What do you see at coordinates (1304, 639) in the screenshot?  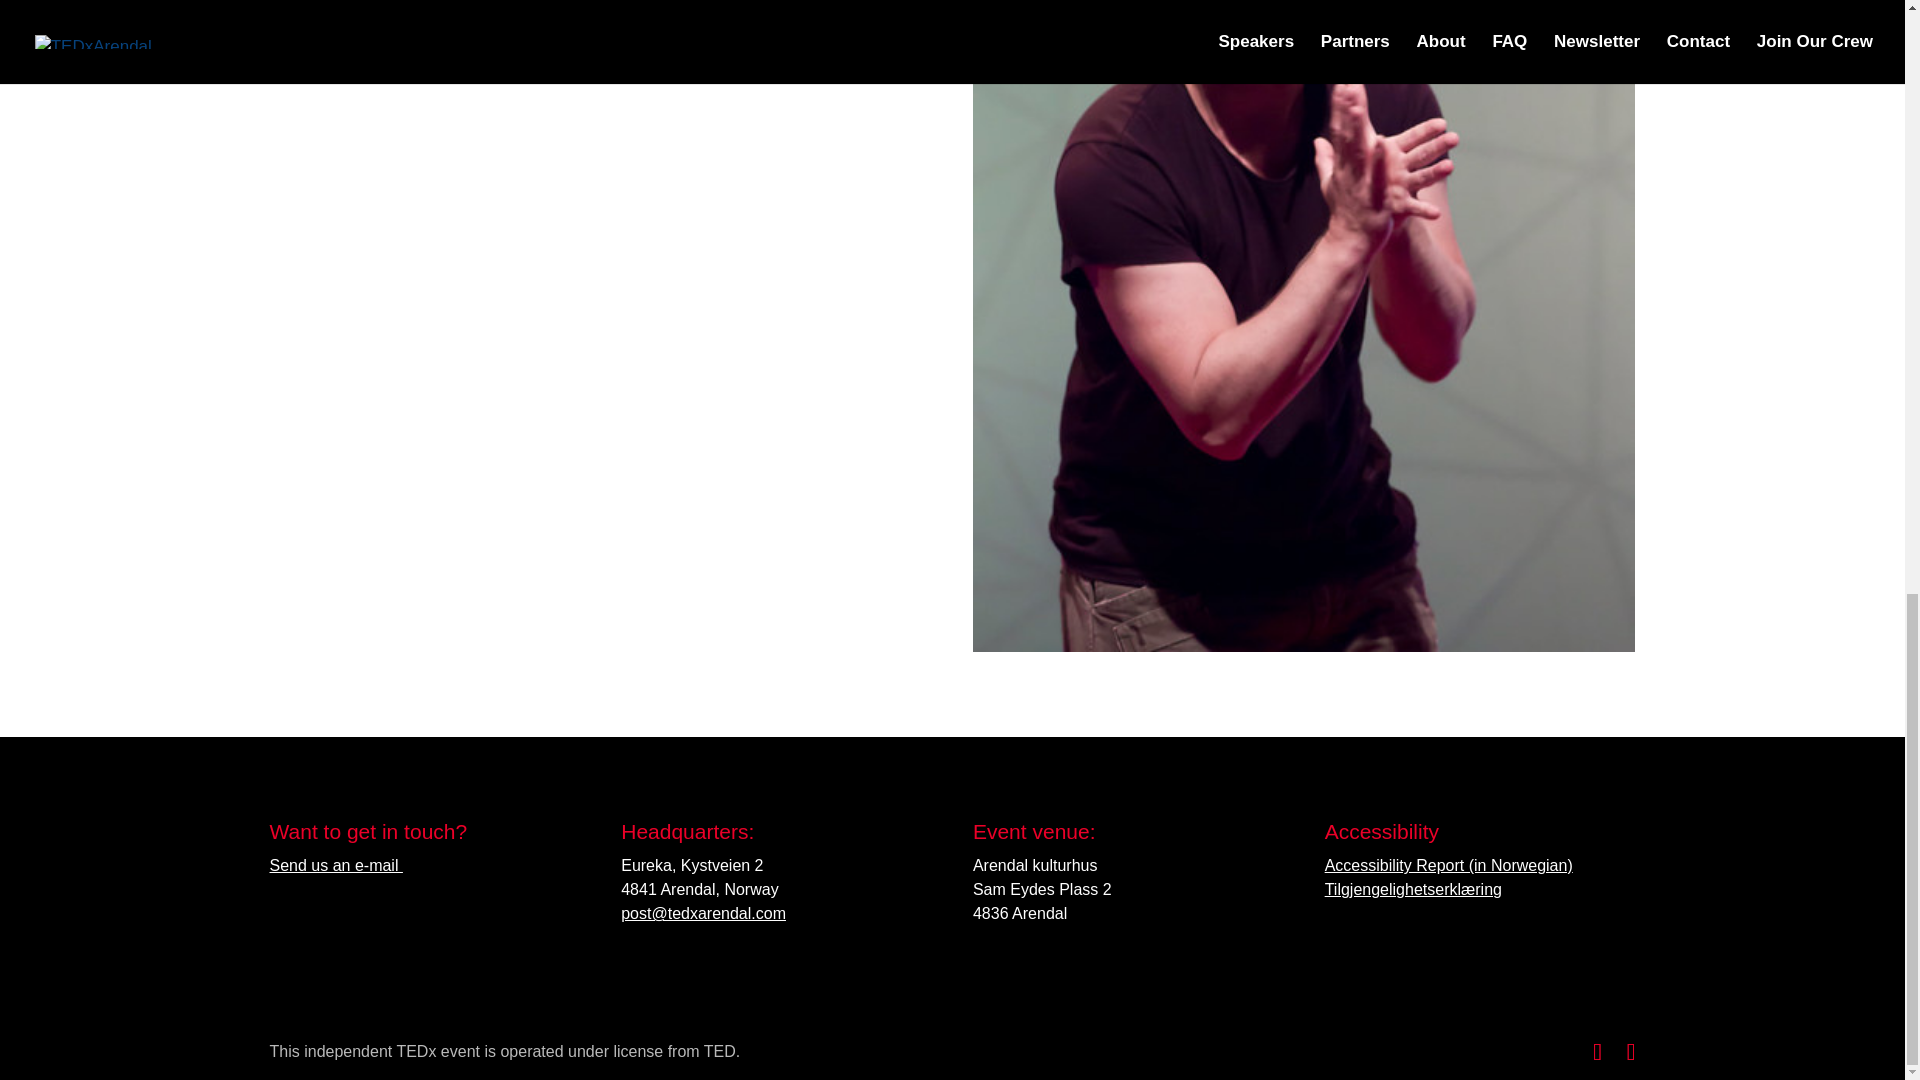 I see `TEDxArendal 2016: Peter Stavrum Nielsen` at bounding box center [1304, 639].